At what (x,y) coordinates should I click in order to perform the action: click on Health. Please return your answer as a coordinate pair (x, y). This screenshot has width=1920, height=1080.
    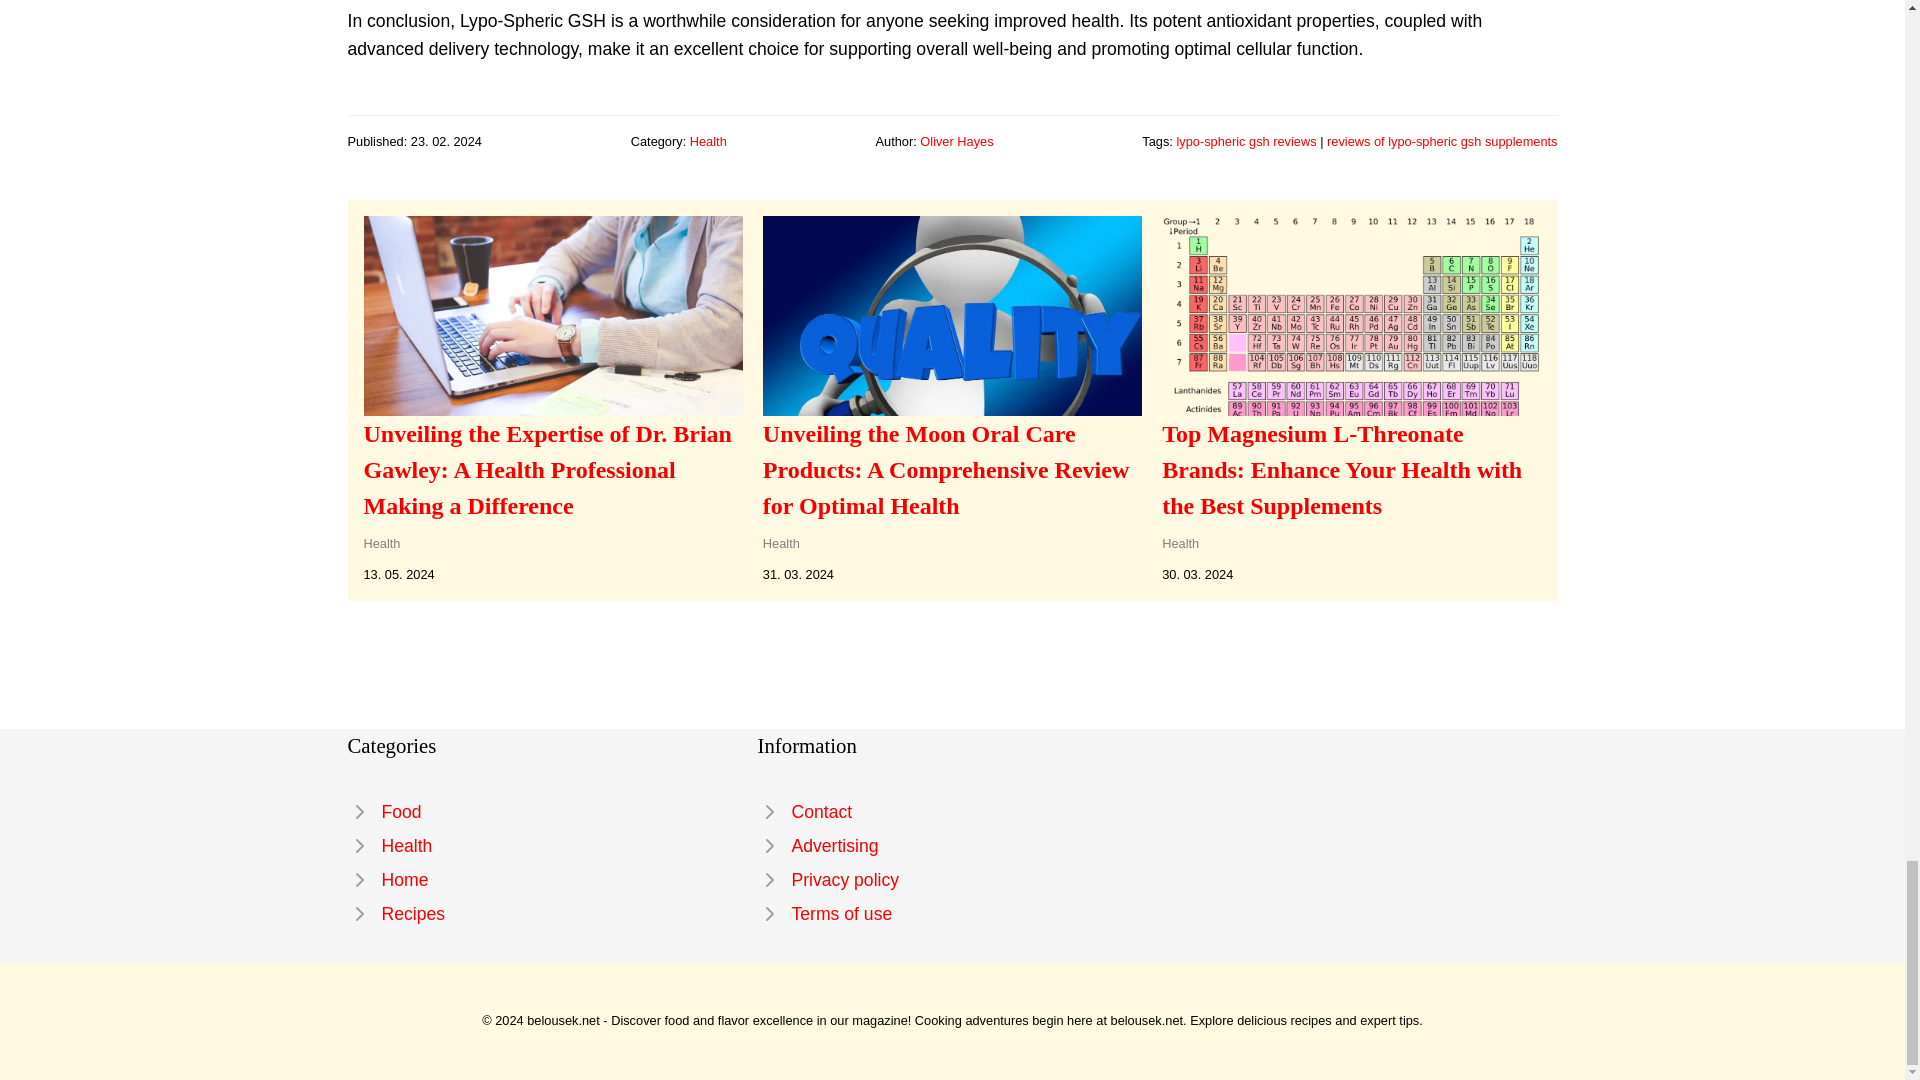
    Looking at the image, I should click on (382, 542).